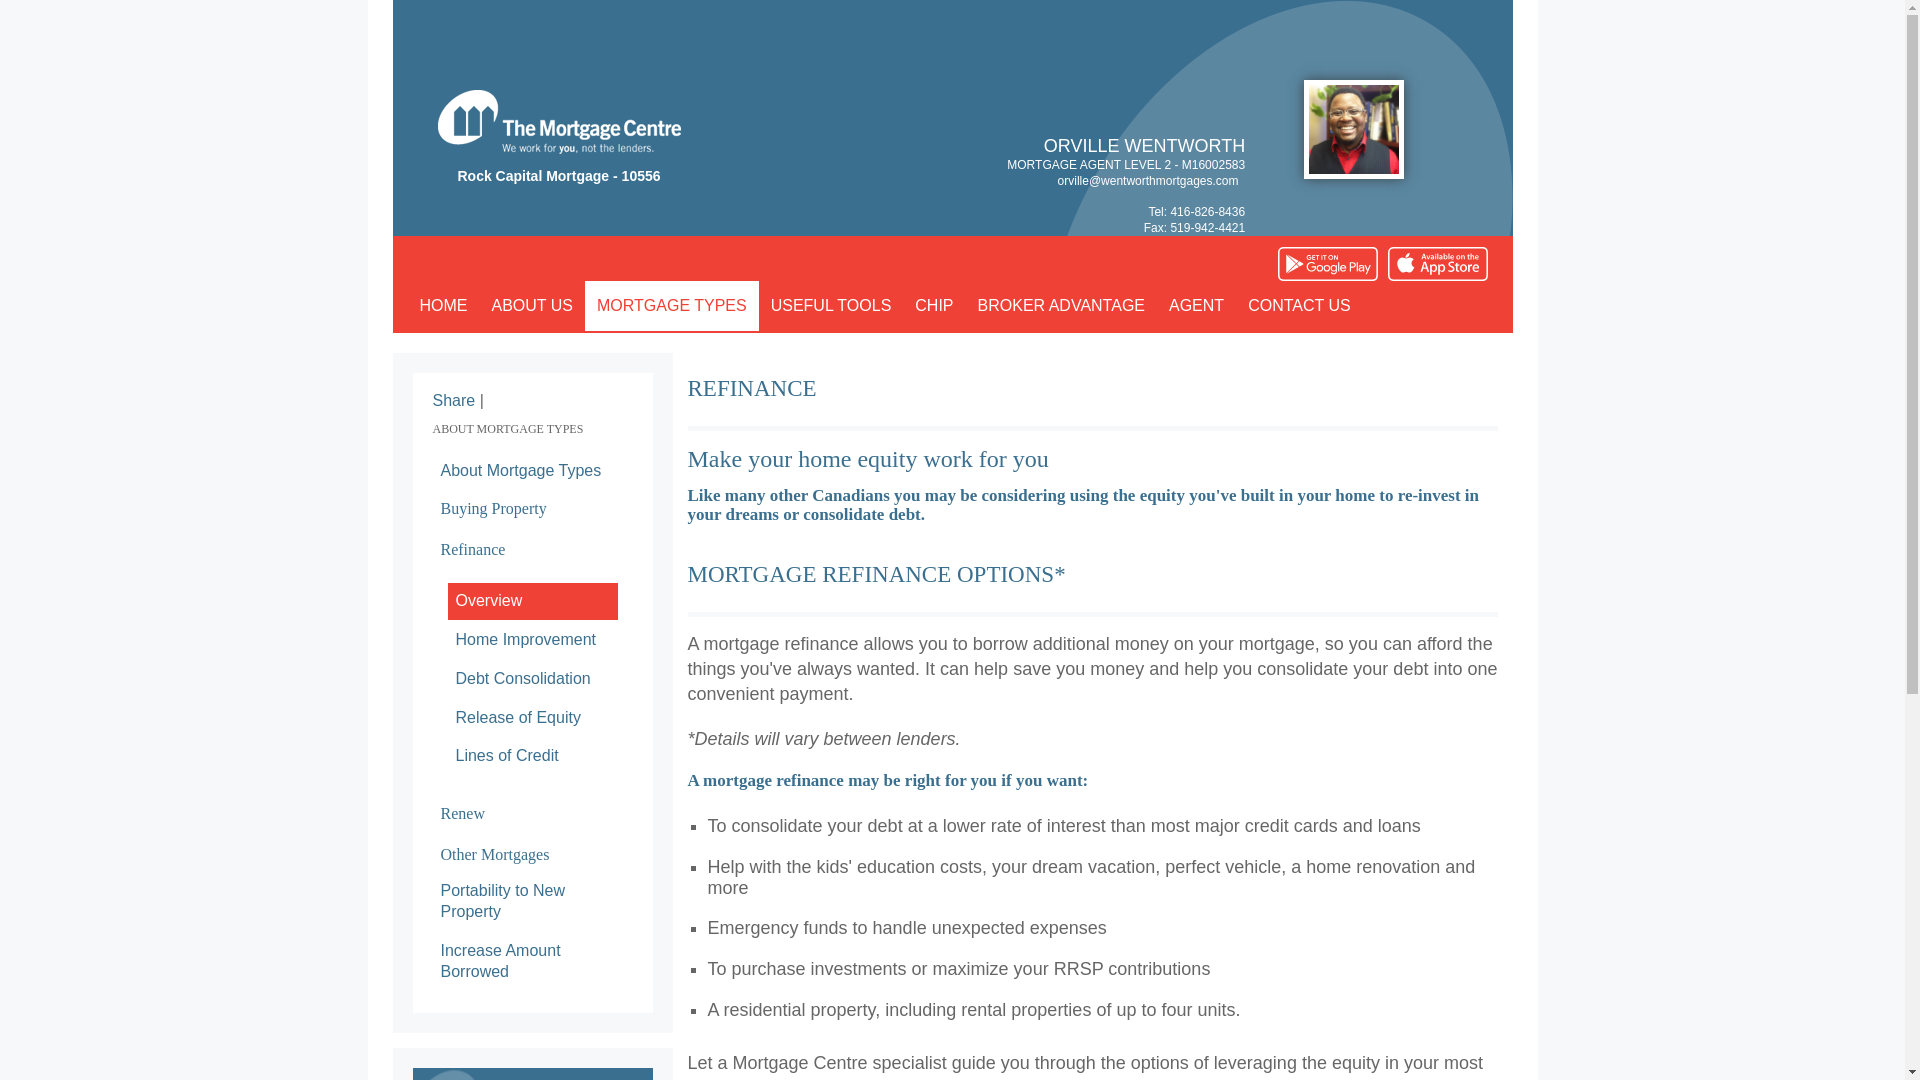 Image resolution: width=1920 pixels, height=1080 pixels. What do you see at coordinates (672, 305) in the screenshot?
I see `MORTGAGE TYPES` at bounding box center [672, 305].